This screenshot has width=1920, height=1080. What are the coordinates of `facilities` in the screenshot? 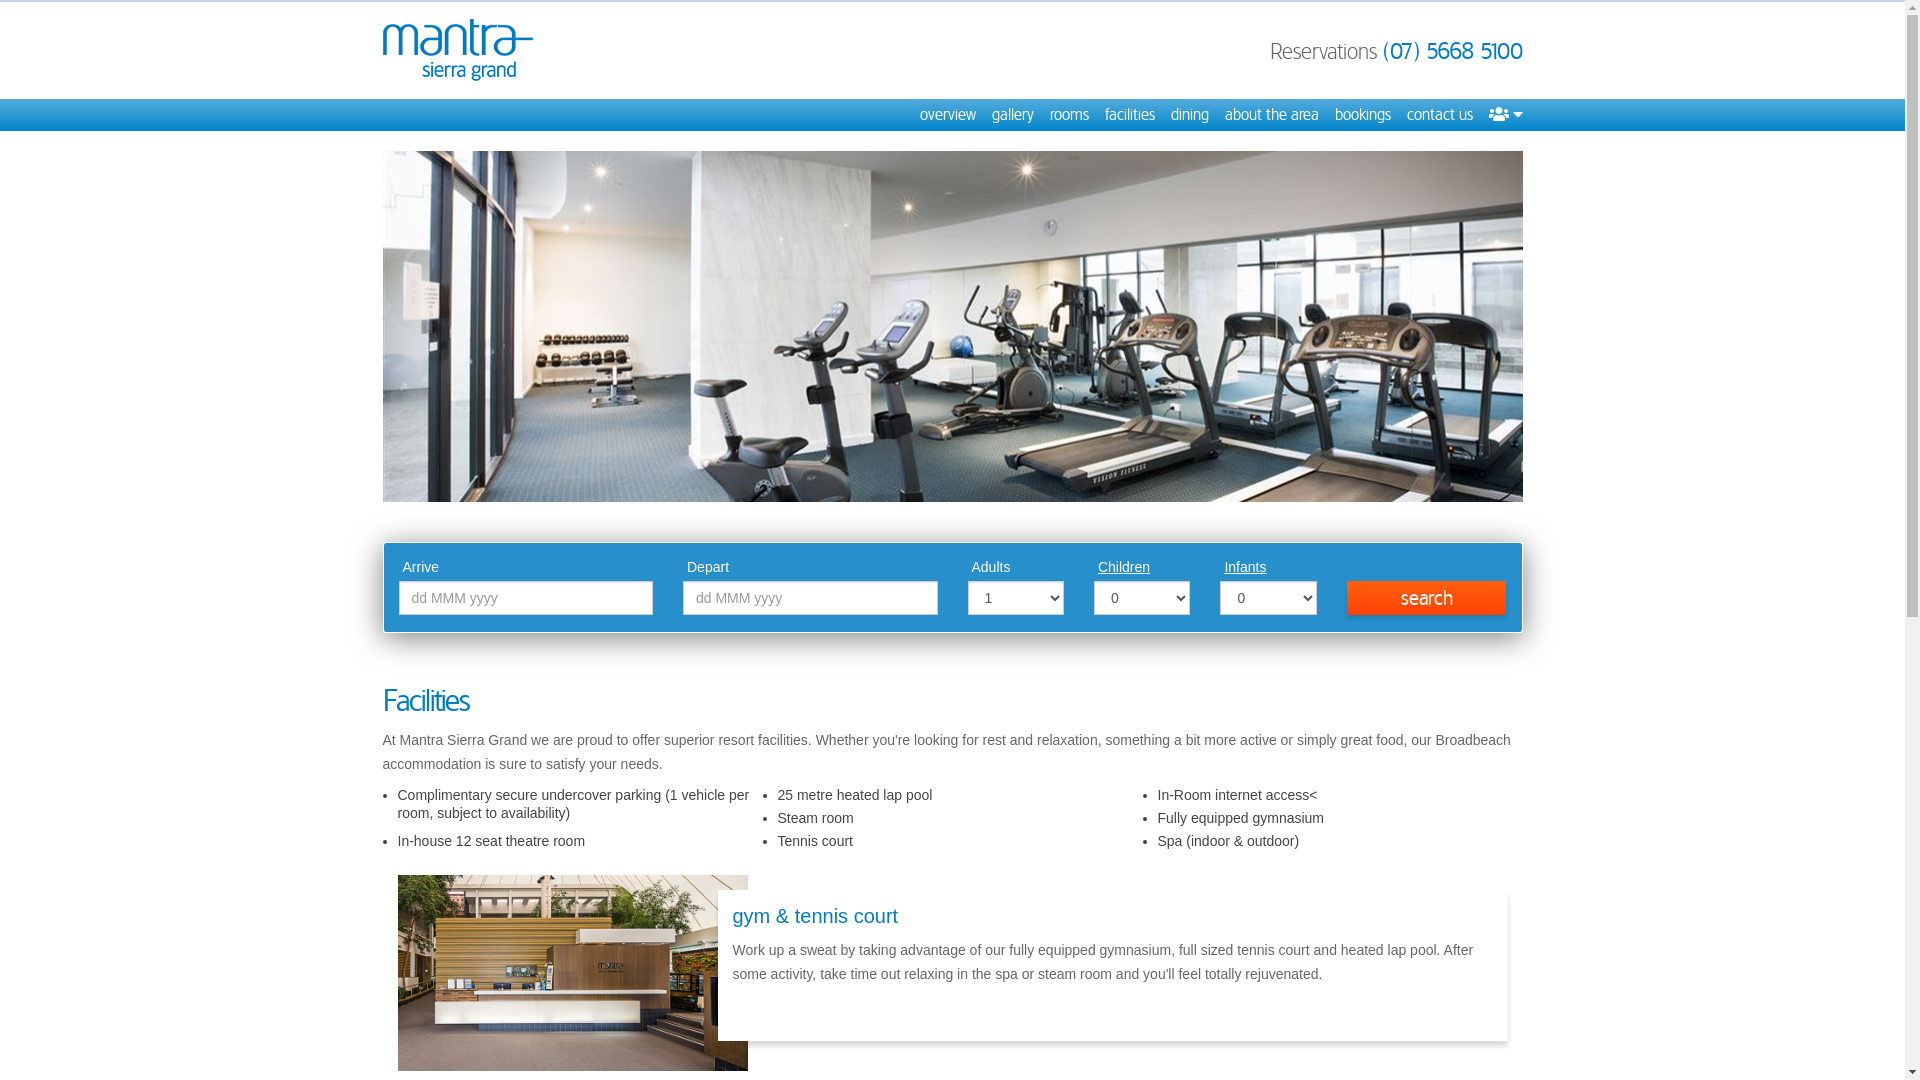 It's located at (1129, 115).